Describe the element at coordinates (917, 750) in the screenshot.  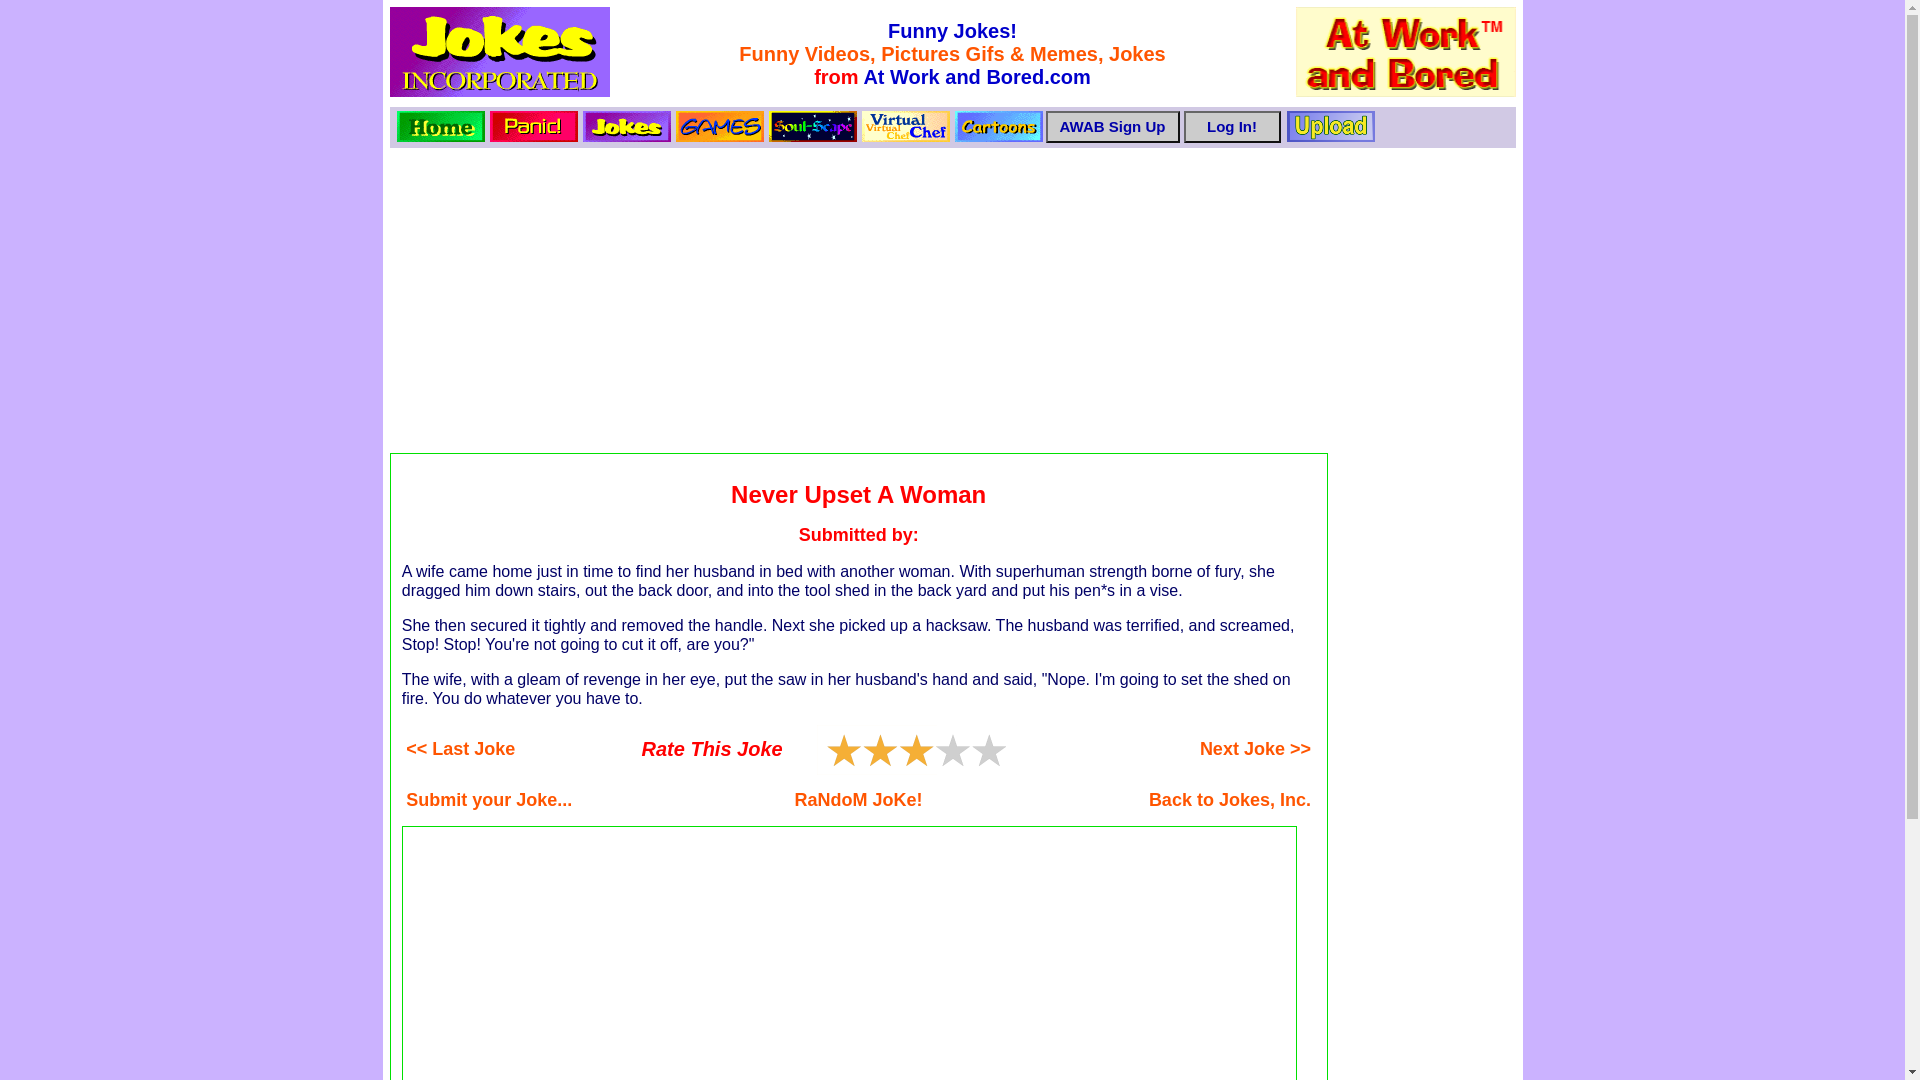
I see `Rating of 5` at that location.